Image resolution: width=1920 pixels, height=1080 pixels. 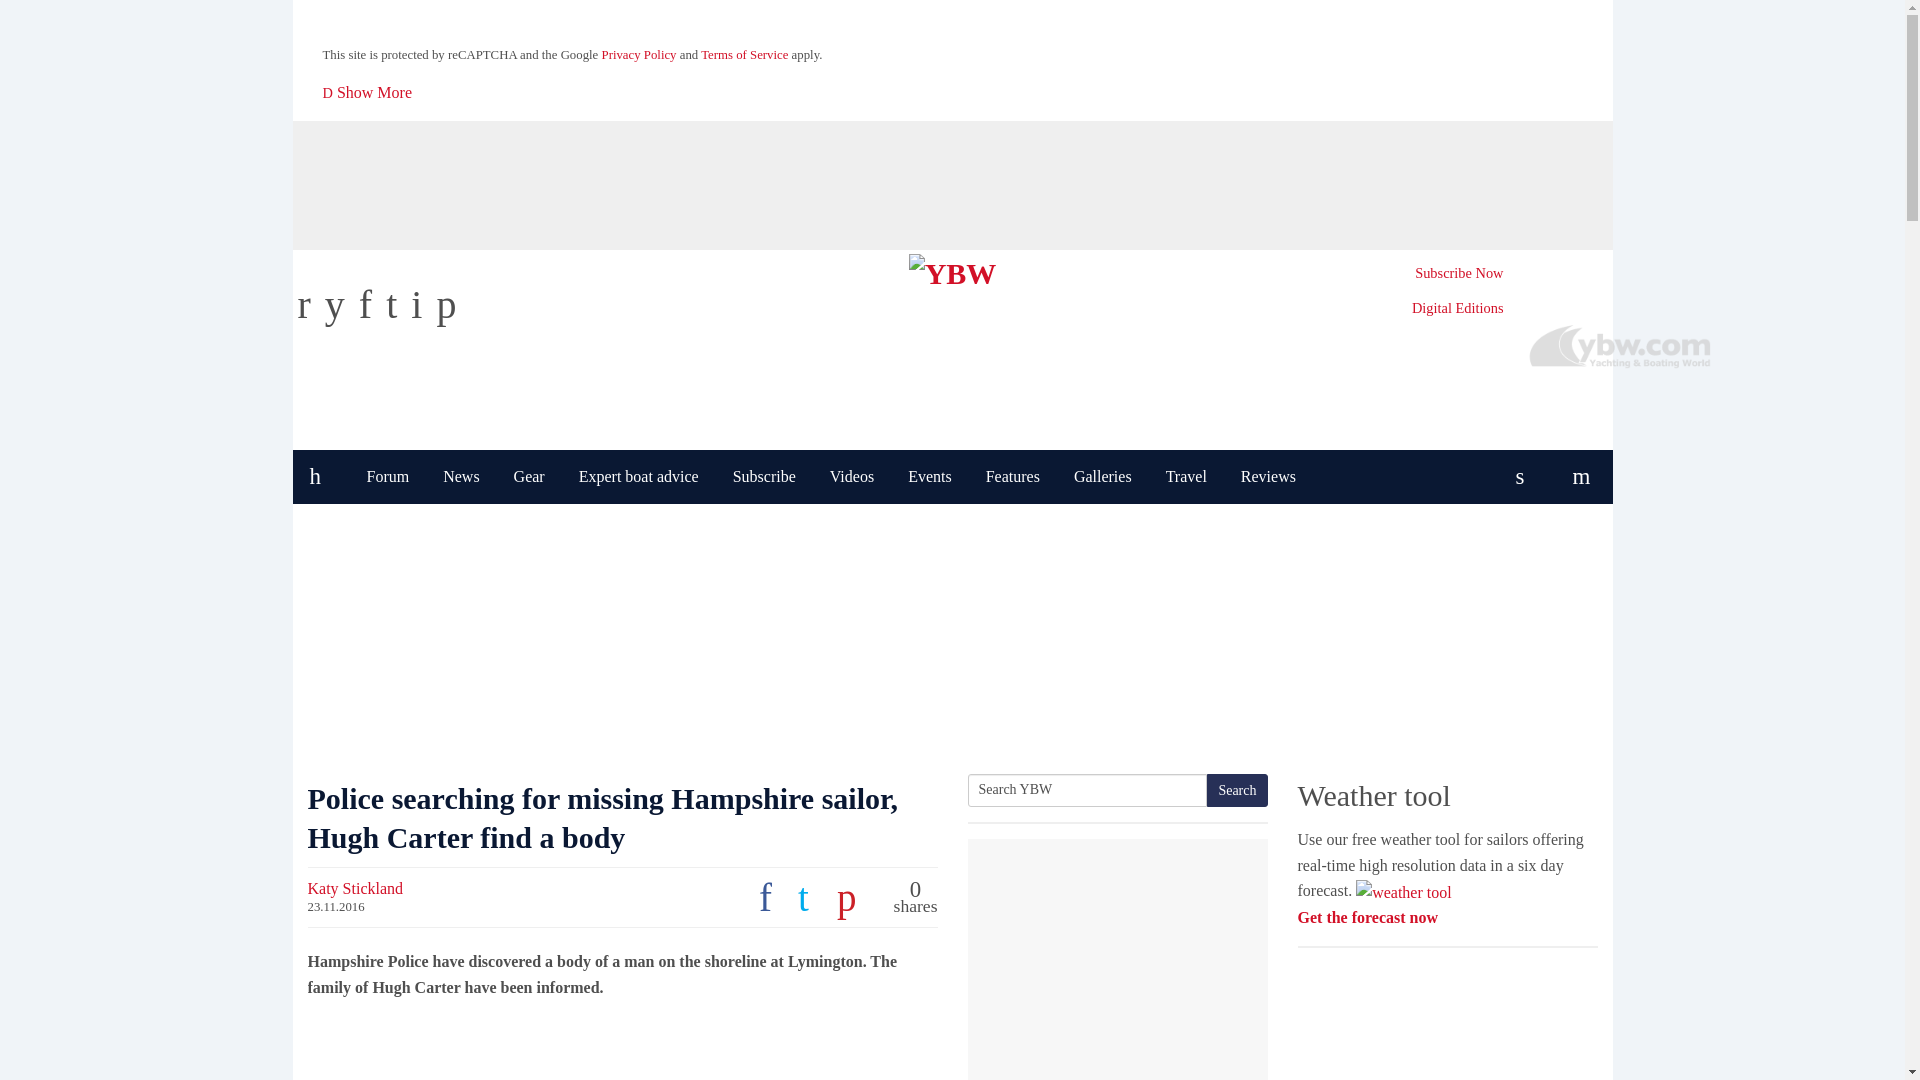 I want to click on Katy Stickland's Profile, so click(x=355, y=888).